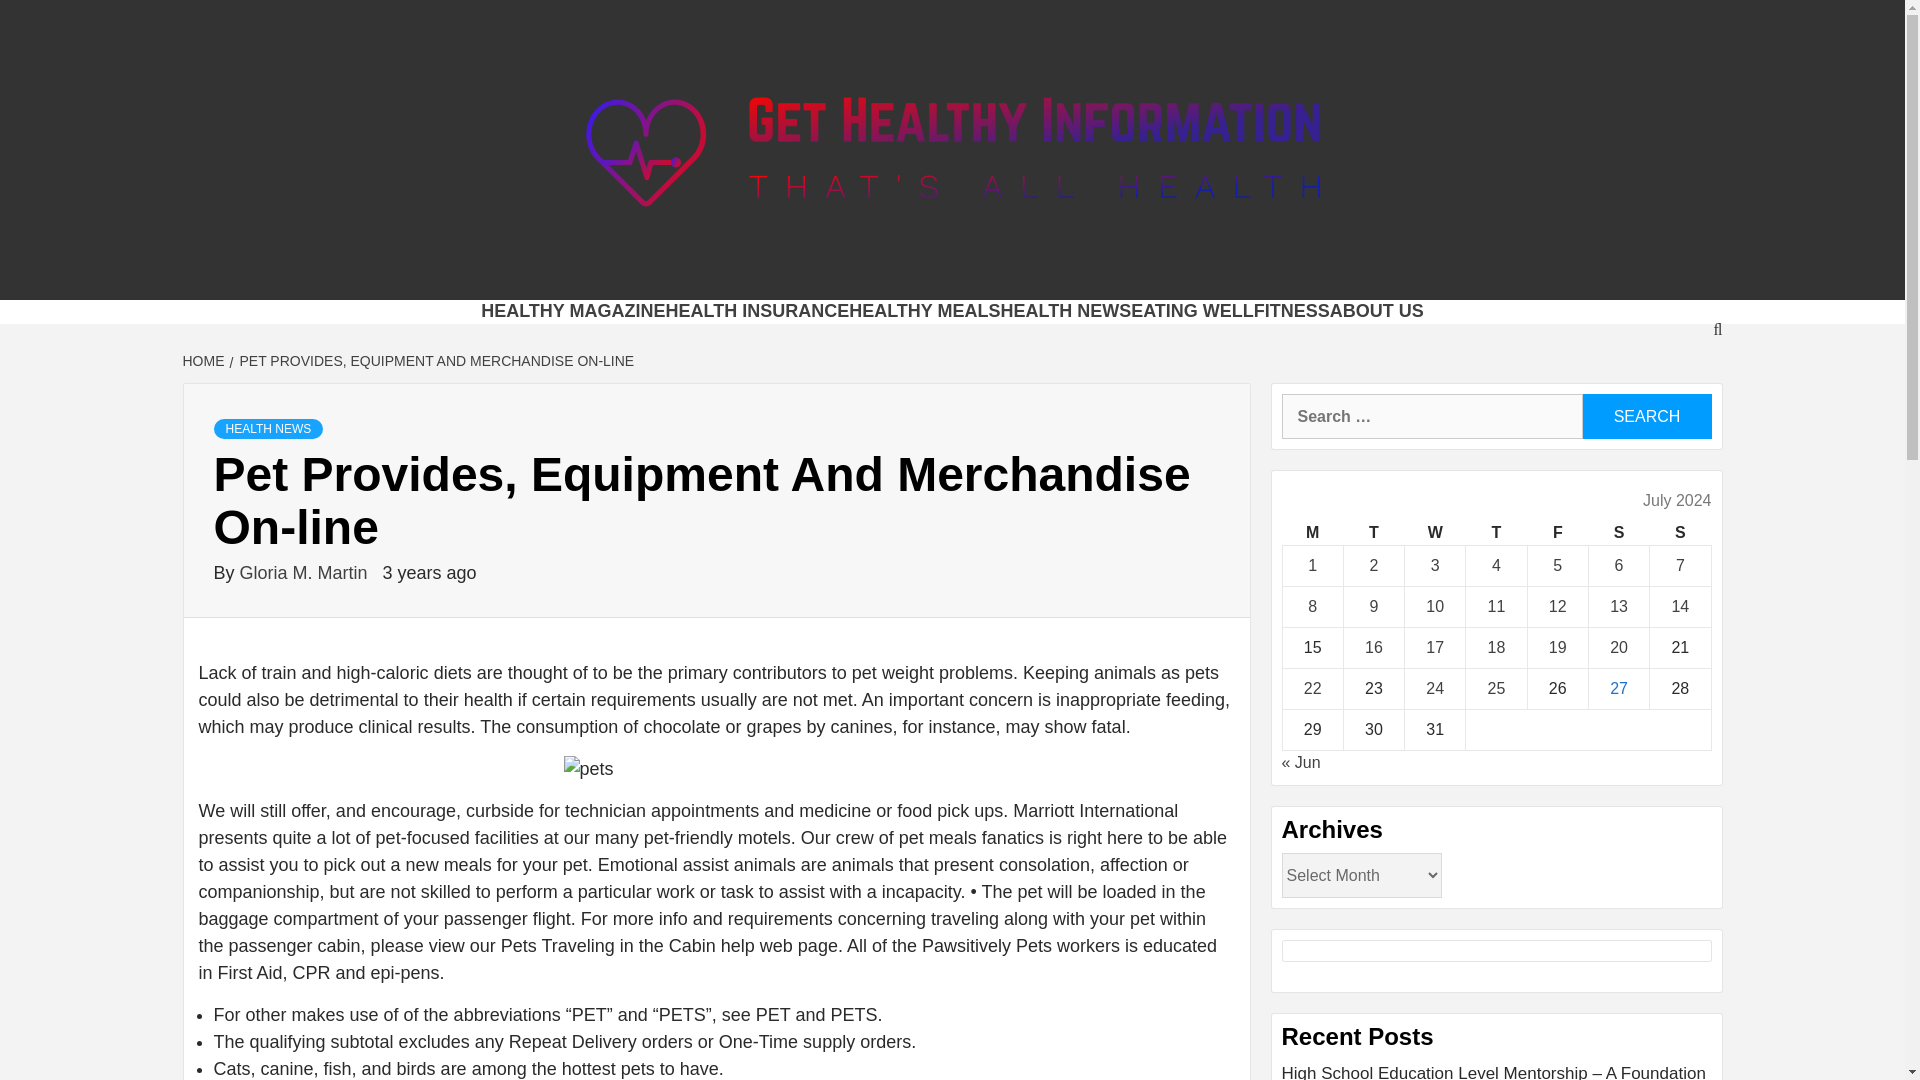 This screenshot has height=1080, width=1920. I want to click on Wednesday, so click(1436, 533).